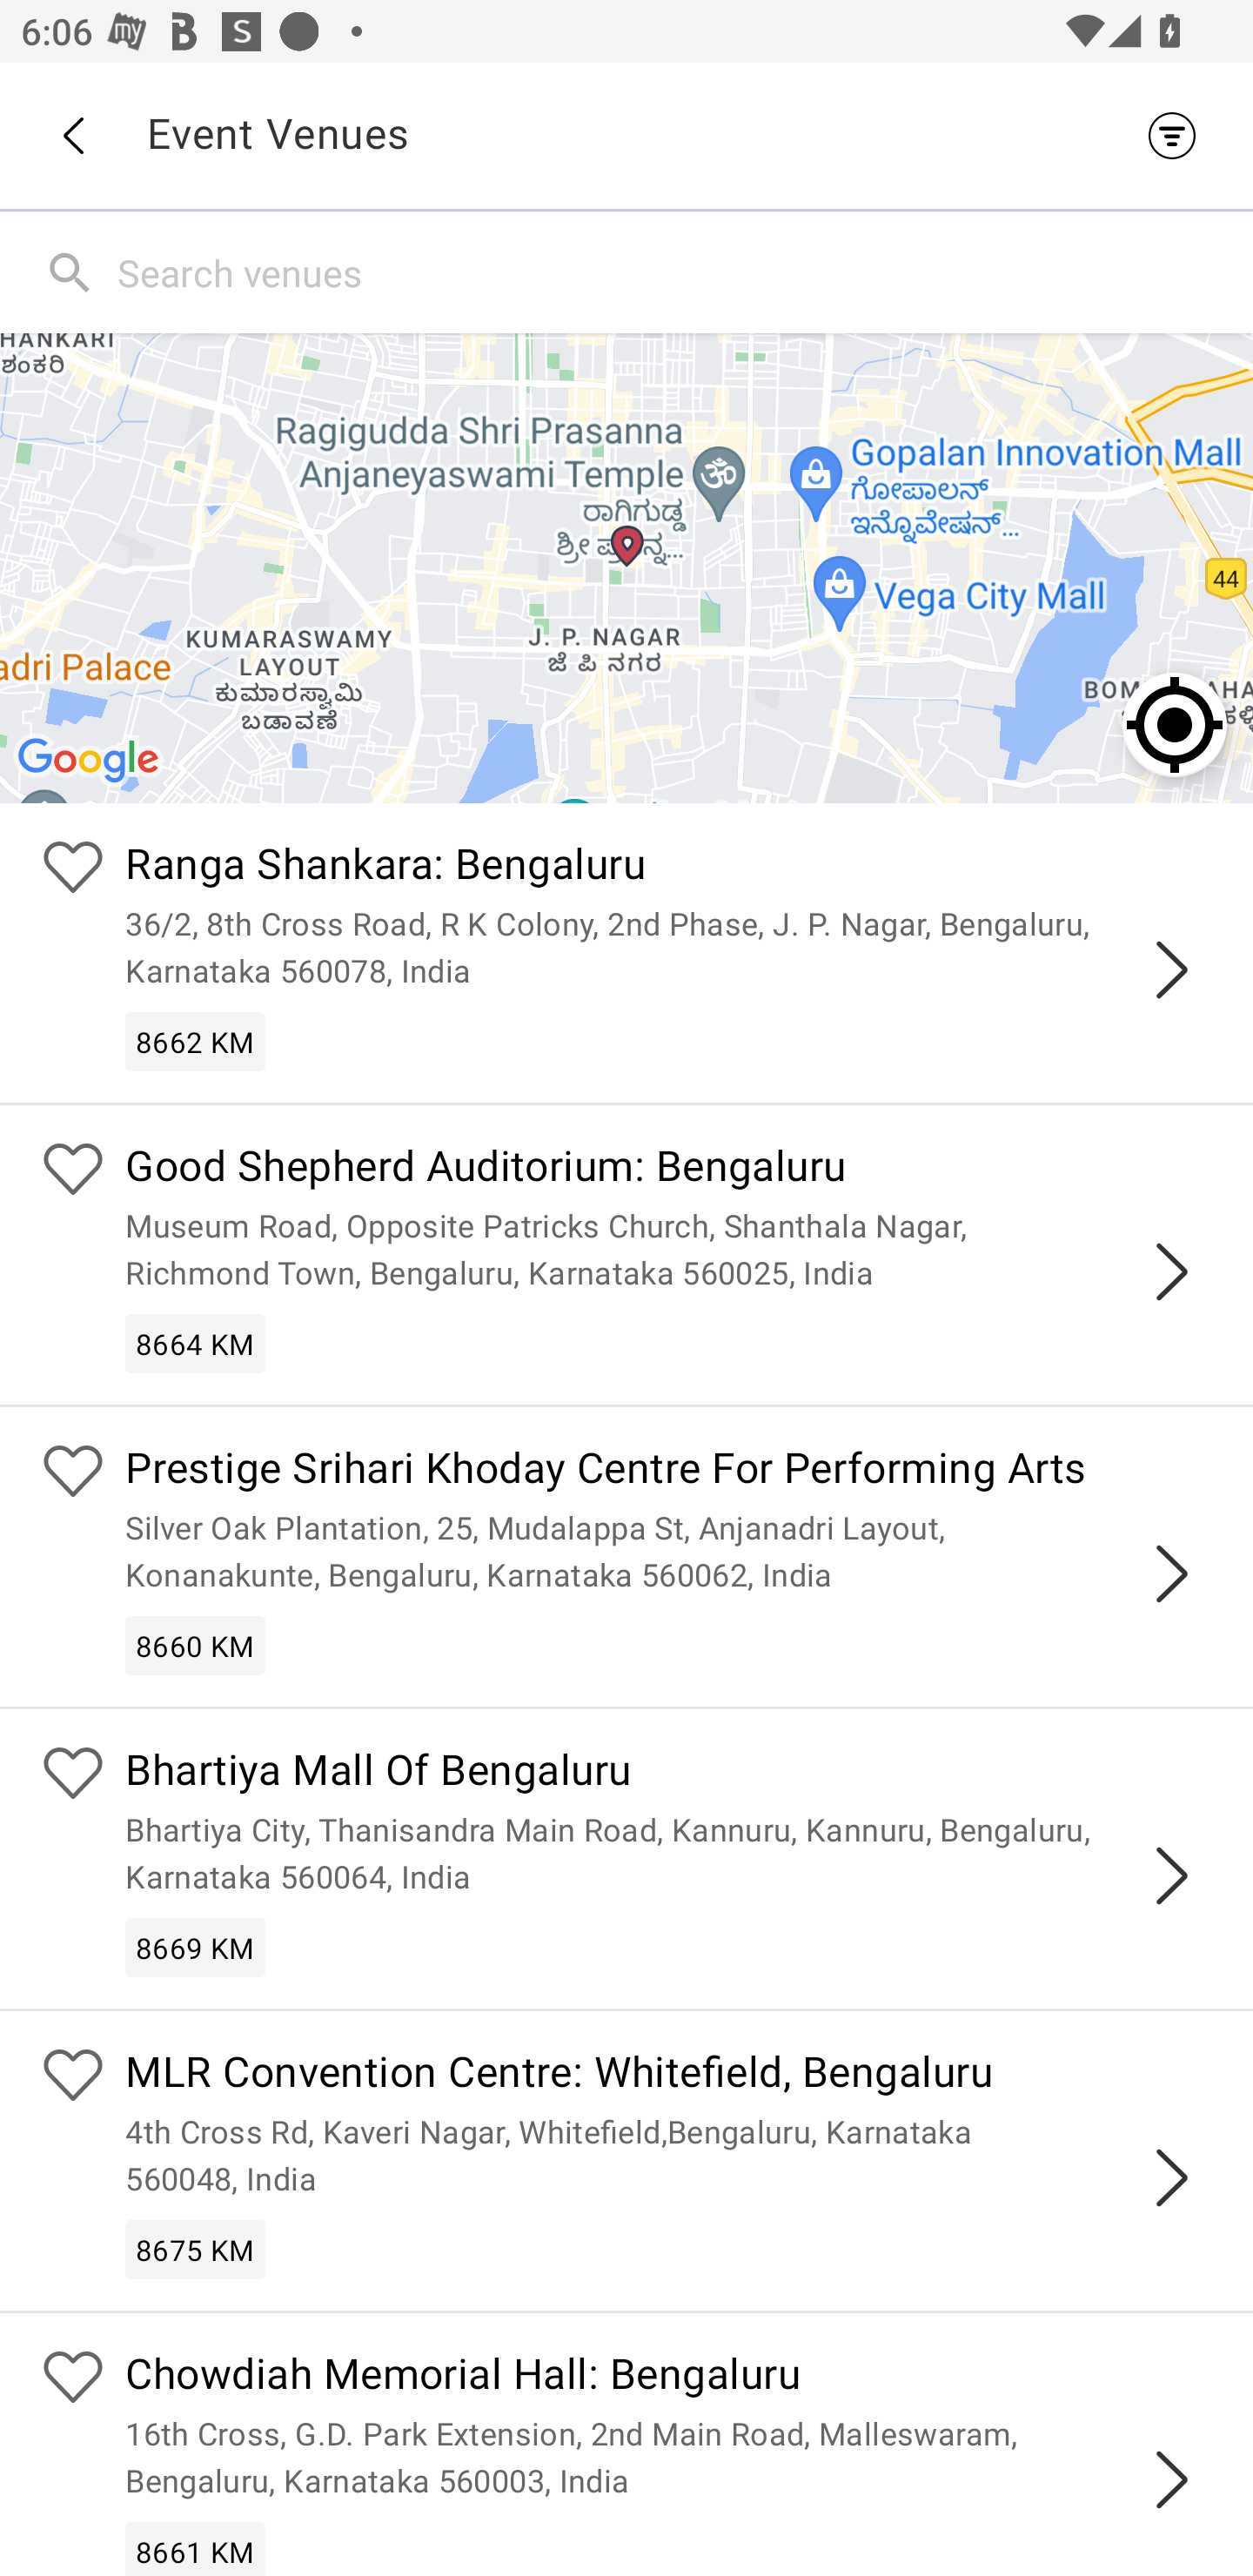 The width and height of the screenshot is (1253, 2576). I want to click on Prestige Srihari Khoday Centre For Performing Arts, so click(668, 1471).